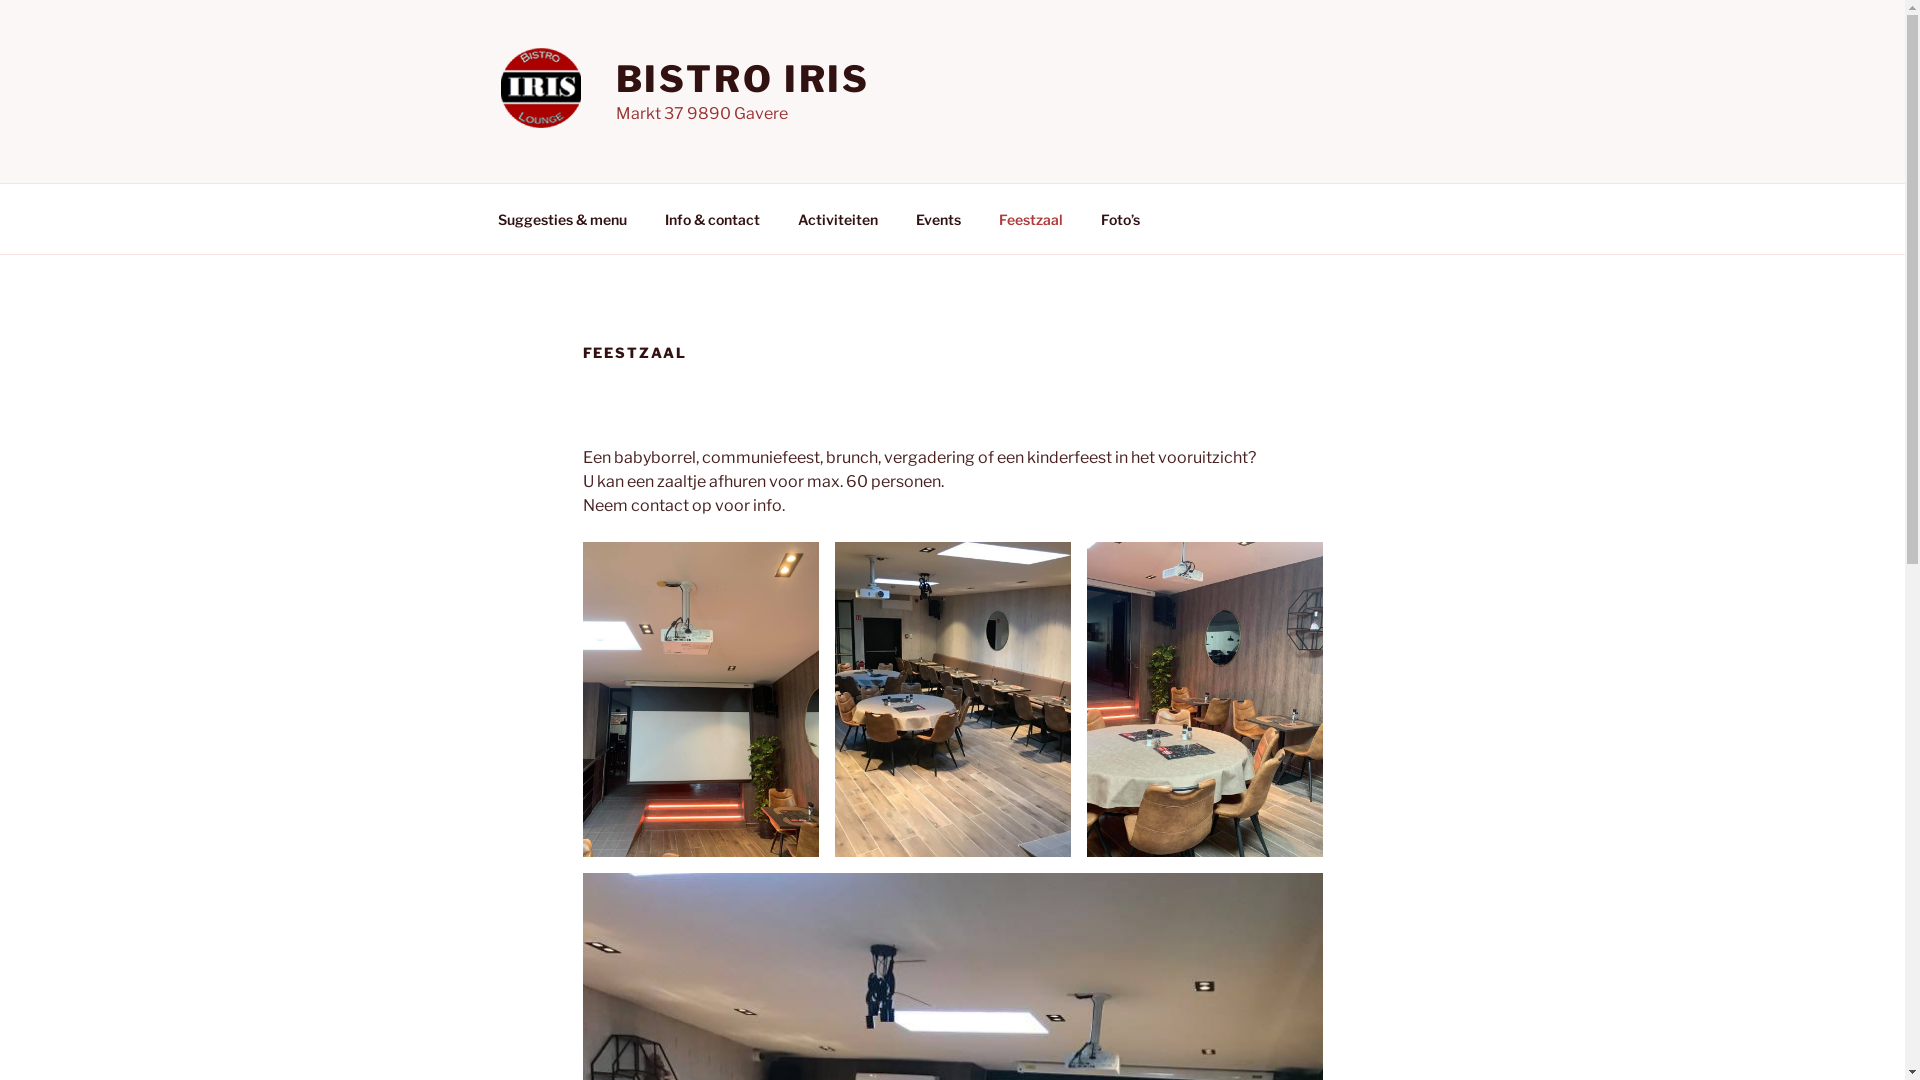 The width and height of the screenshot is (1920, 1080). What do you see at coordinates (838, 218) in the screenshot?
I see `Activiteiten` at bounding box center [838, 218].